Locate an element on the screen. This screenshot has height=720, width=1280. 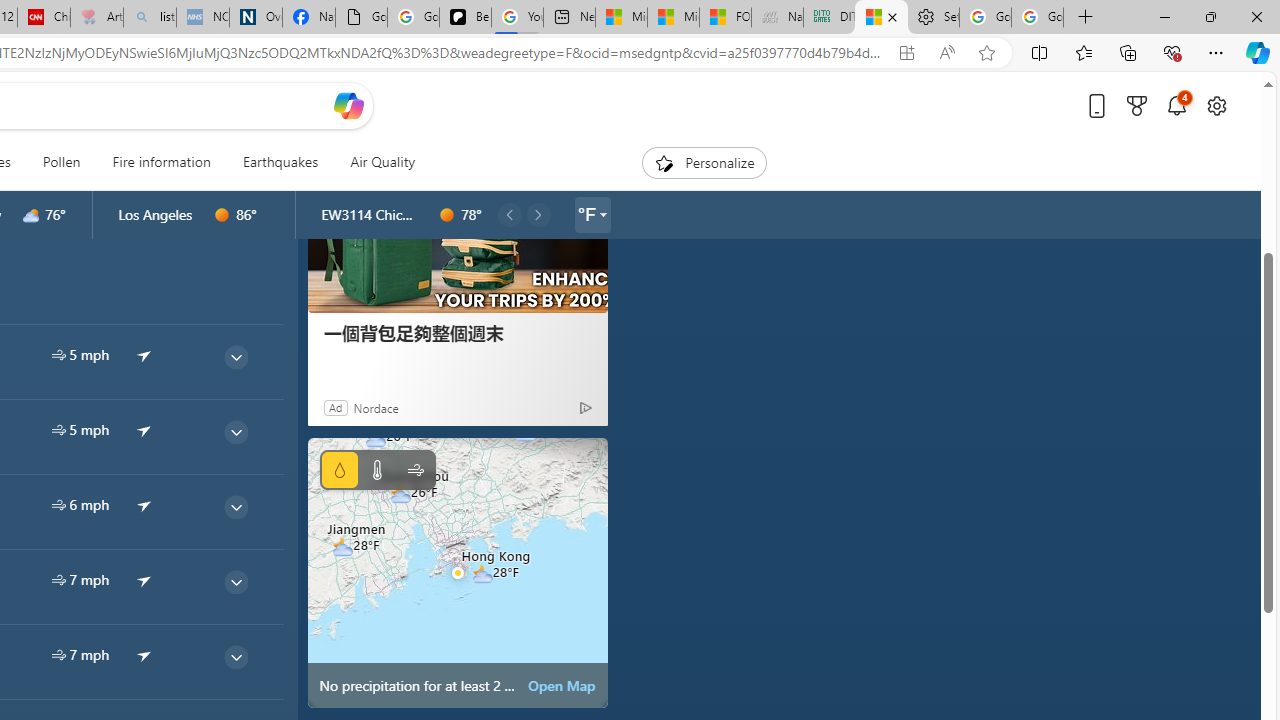
common/carouselChevron is located at coordinates (538, 214).